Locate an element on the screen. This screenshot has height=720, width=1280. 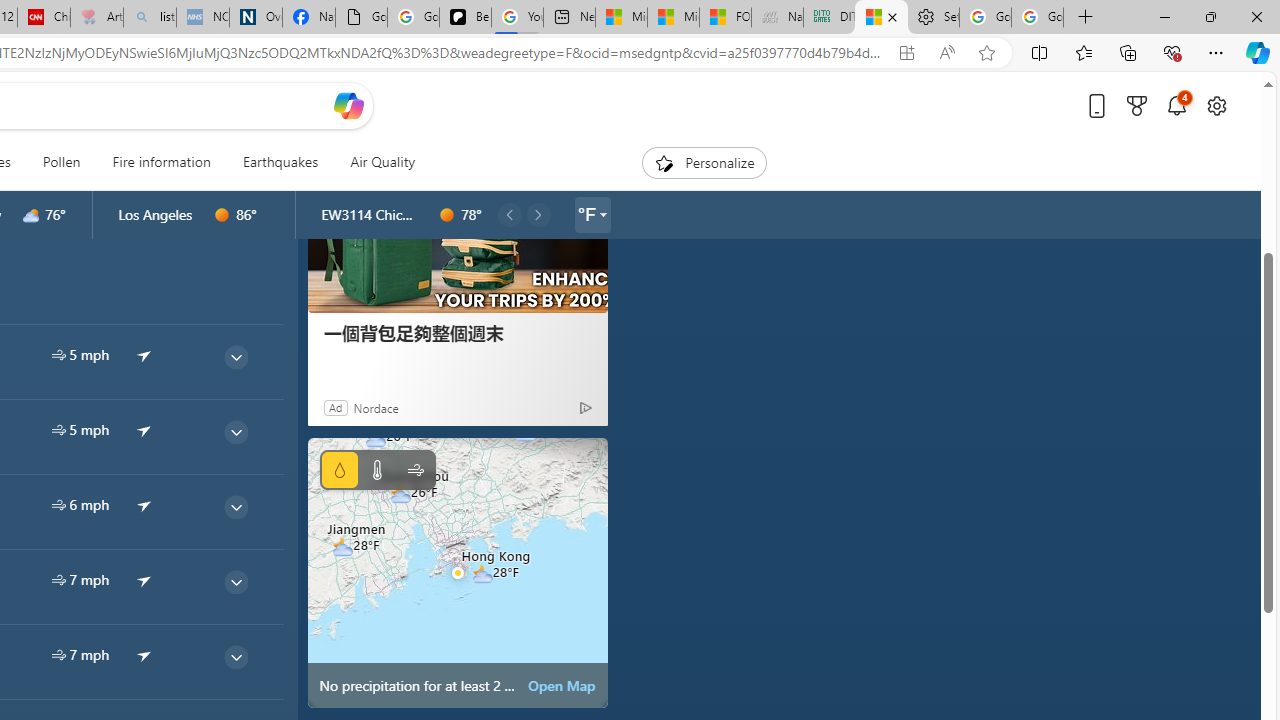
common/carouselChevron is located at coordinates (538, 214).